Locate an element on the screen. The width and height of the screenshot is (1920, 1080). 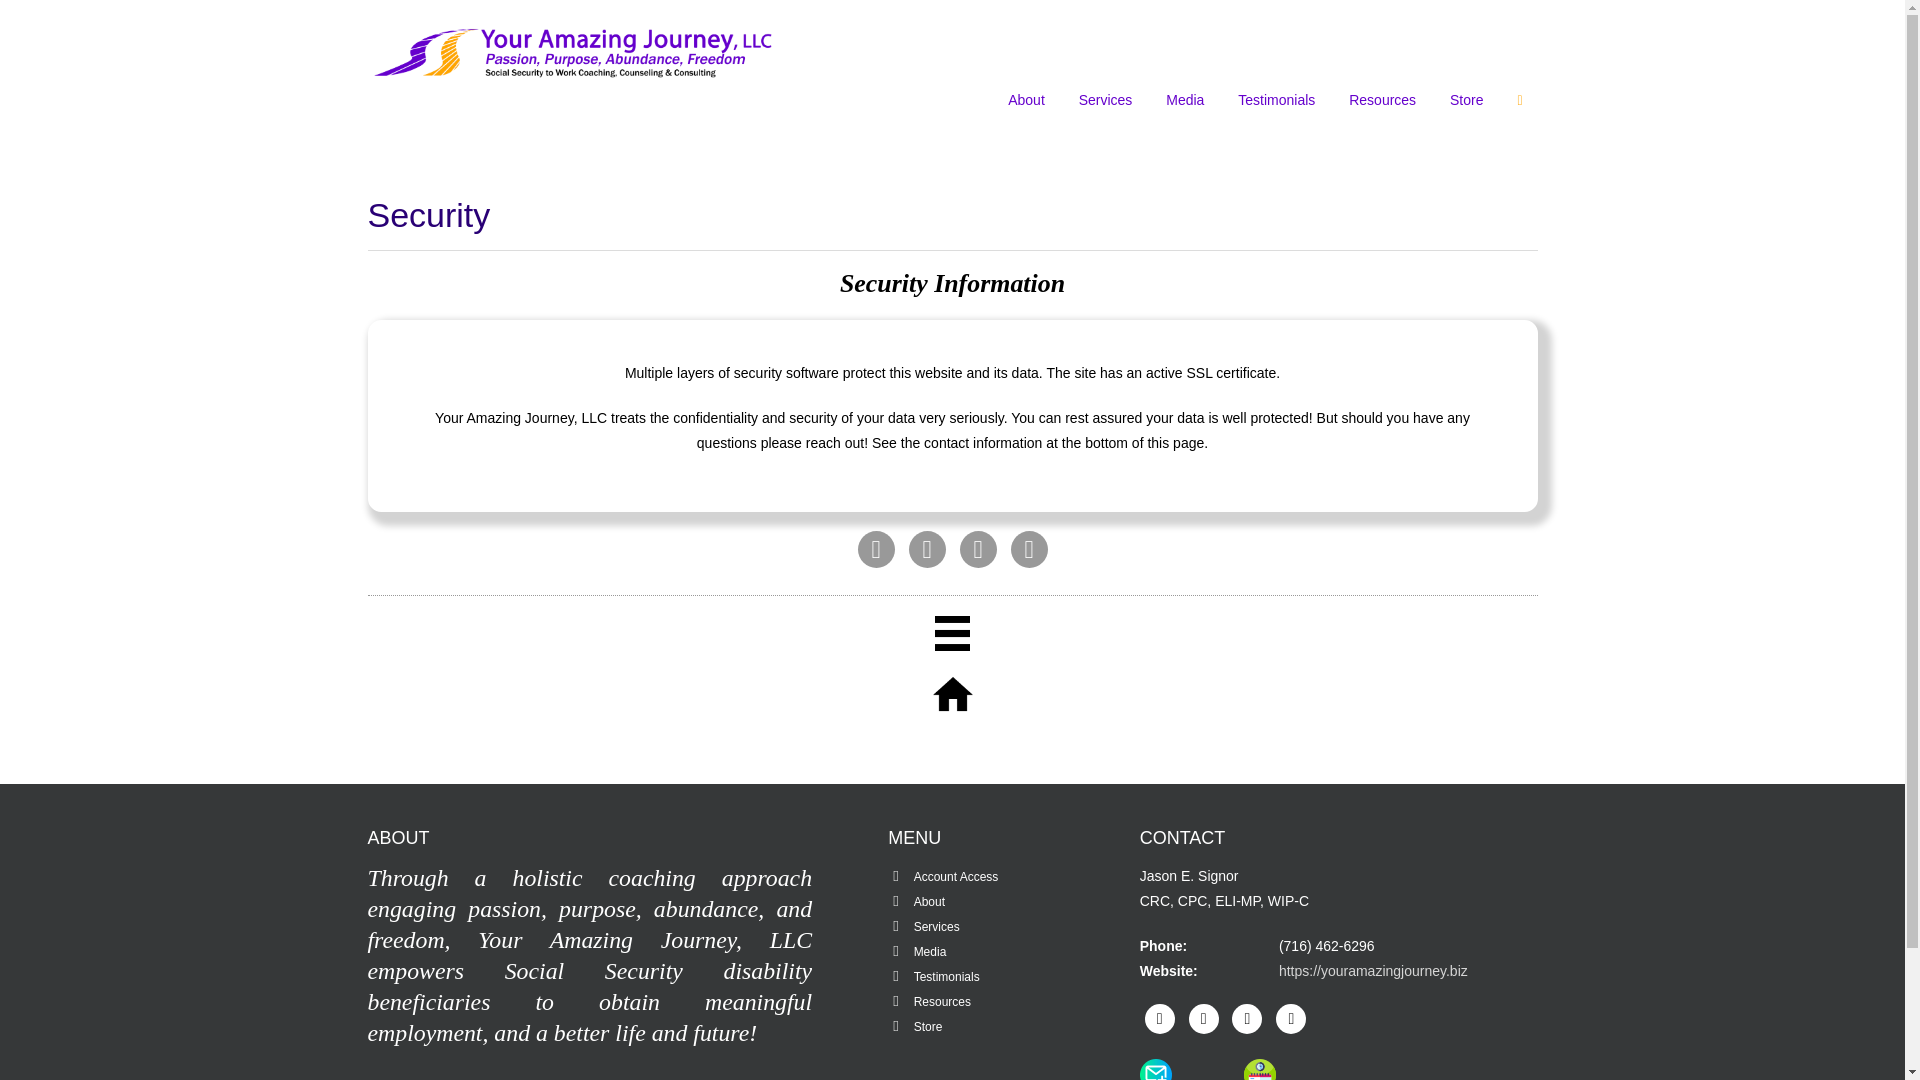
youtube is located at coordinates (1246, 1018).